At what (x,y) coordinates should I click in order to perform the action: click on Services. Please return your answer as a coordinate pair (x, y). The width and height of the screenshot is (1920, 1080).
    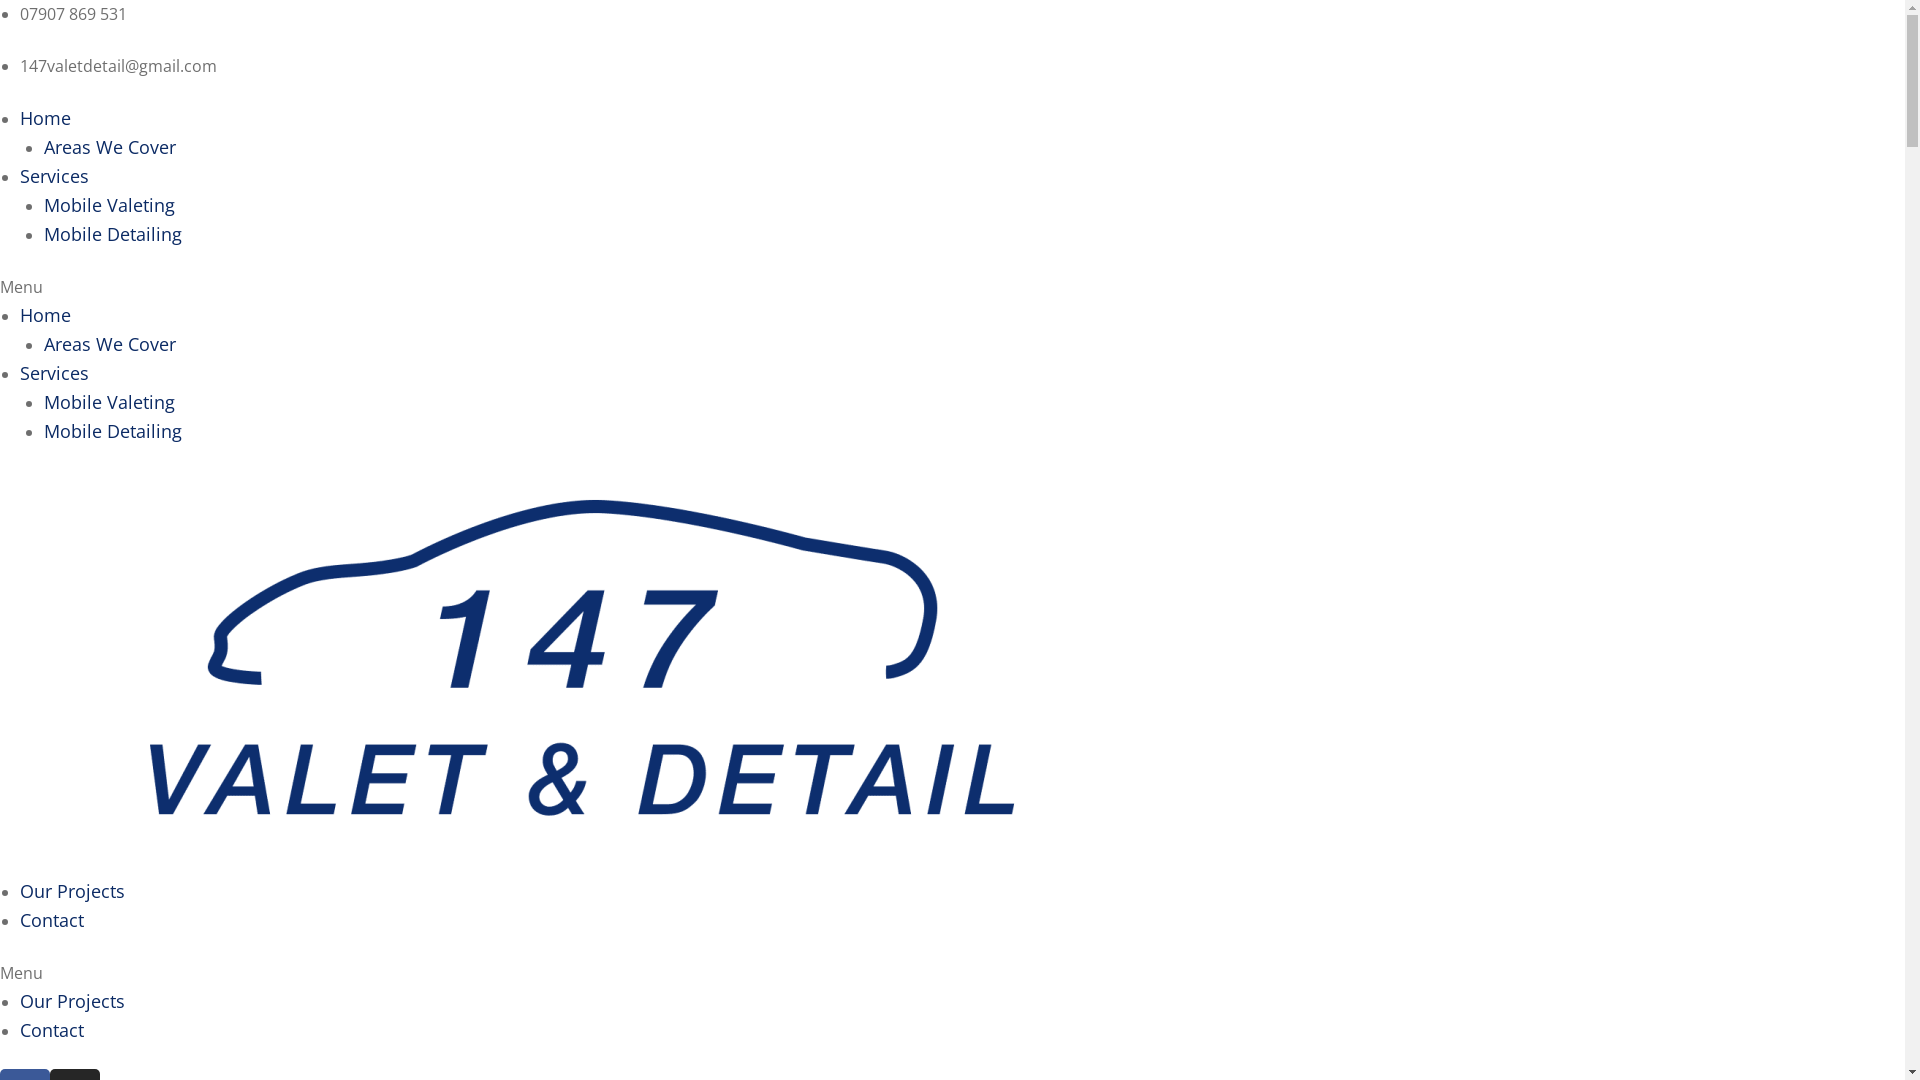
    Looking at the image, I should click on (54, 372).